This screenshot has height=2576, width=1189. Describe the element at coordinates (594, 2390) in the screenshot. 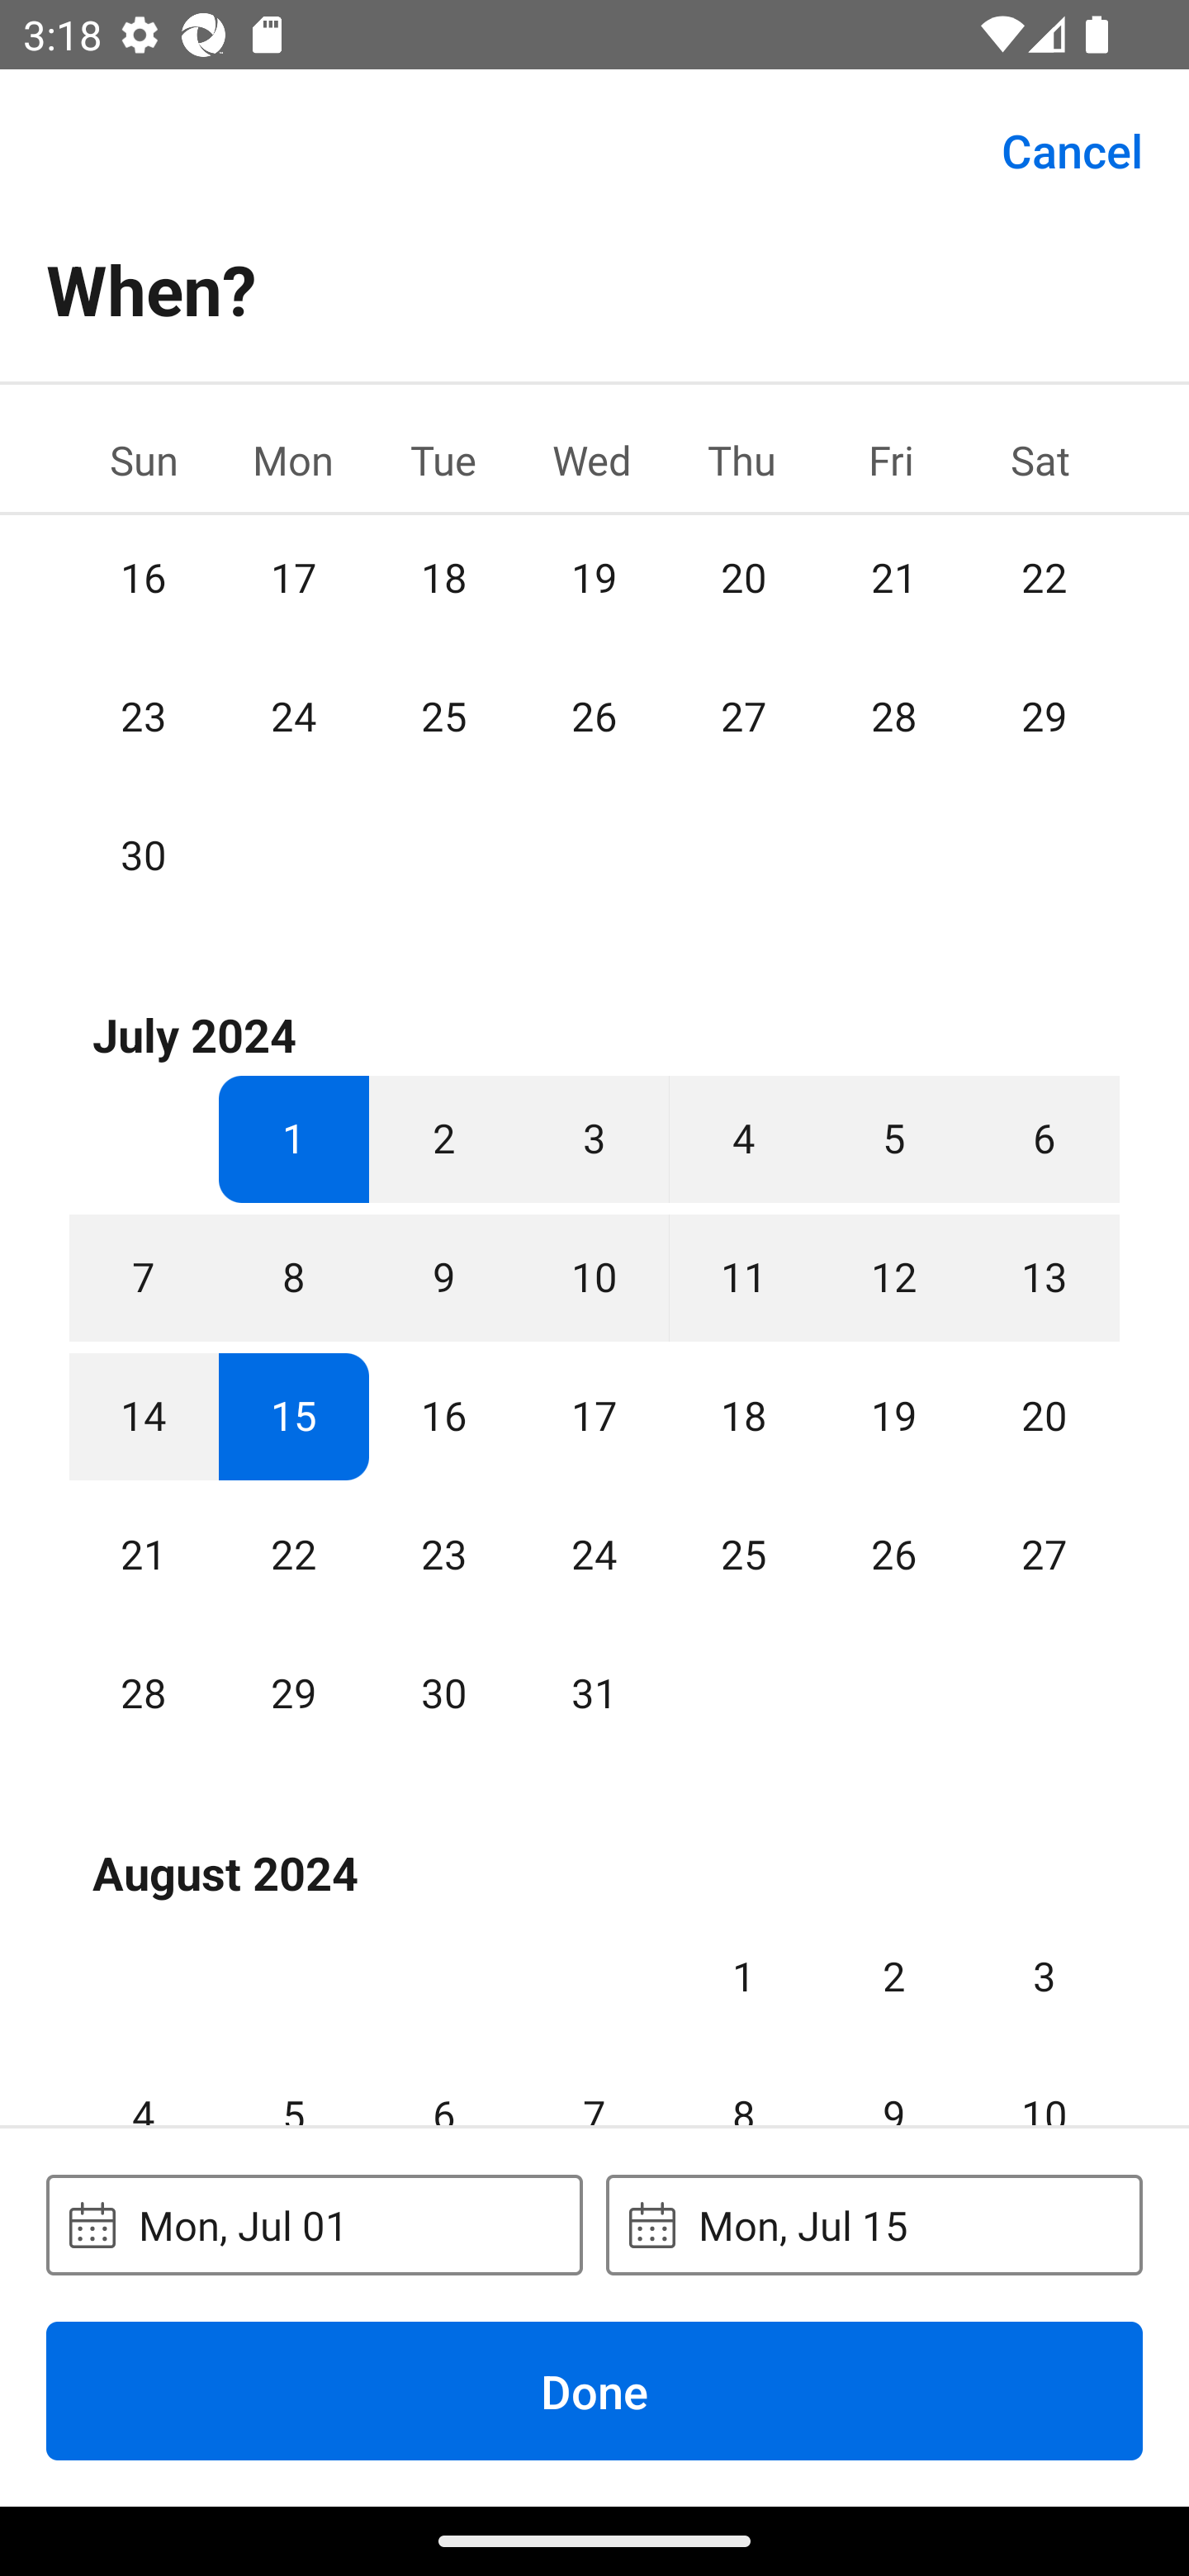

I see `Done` at that location.